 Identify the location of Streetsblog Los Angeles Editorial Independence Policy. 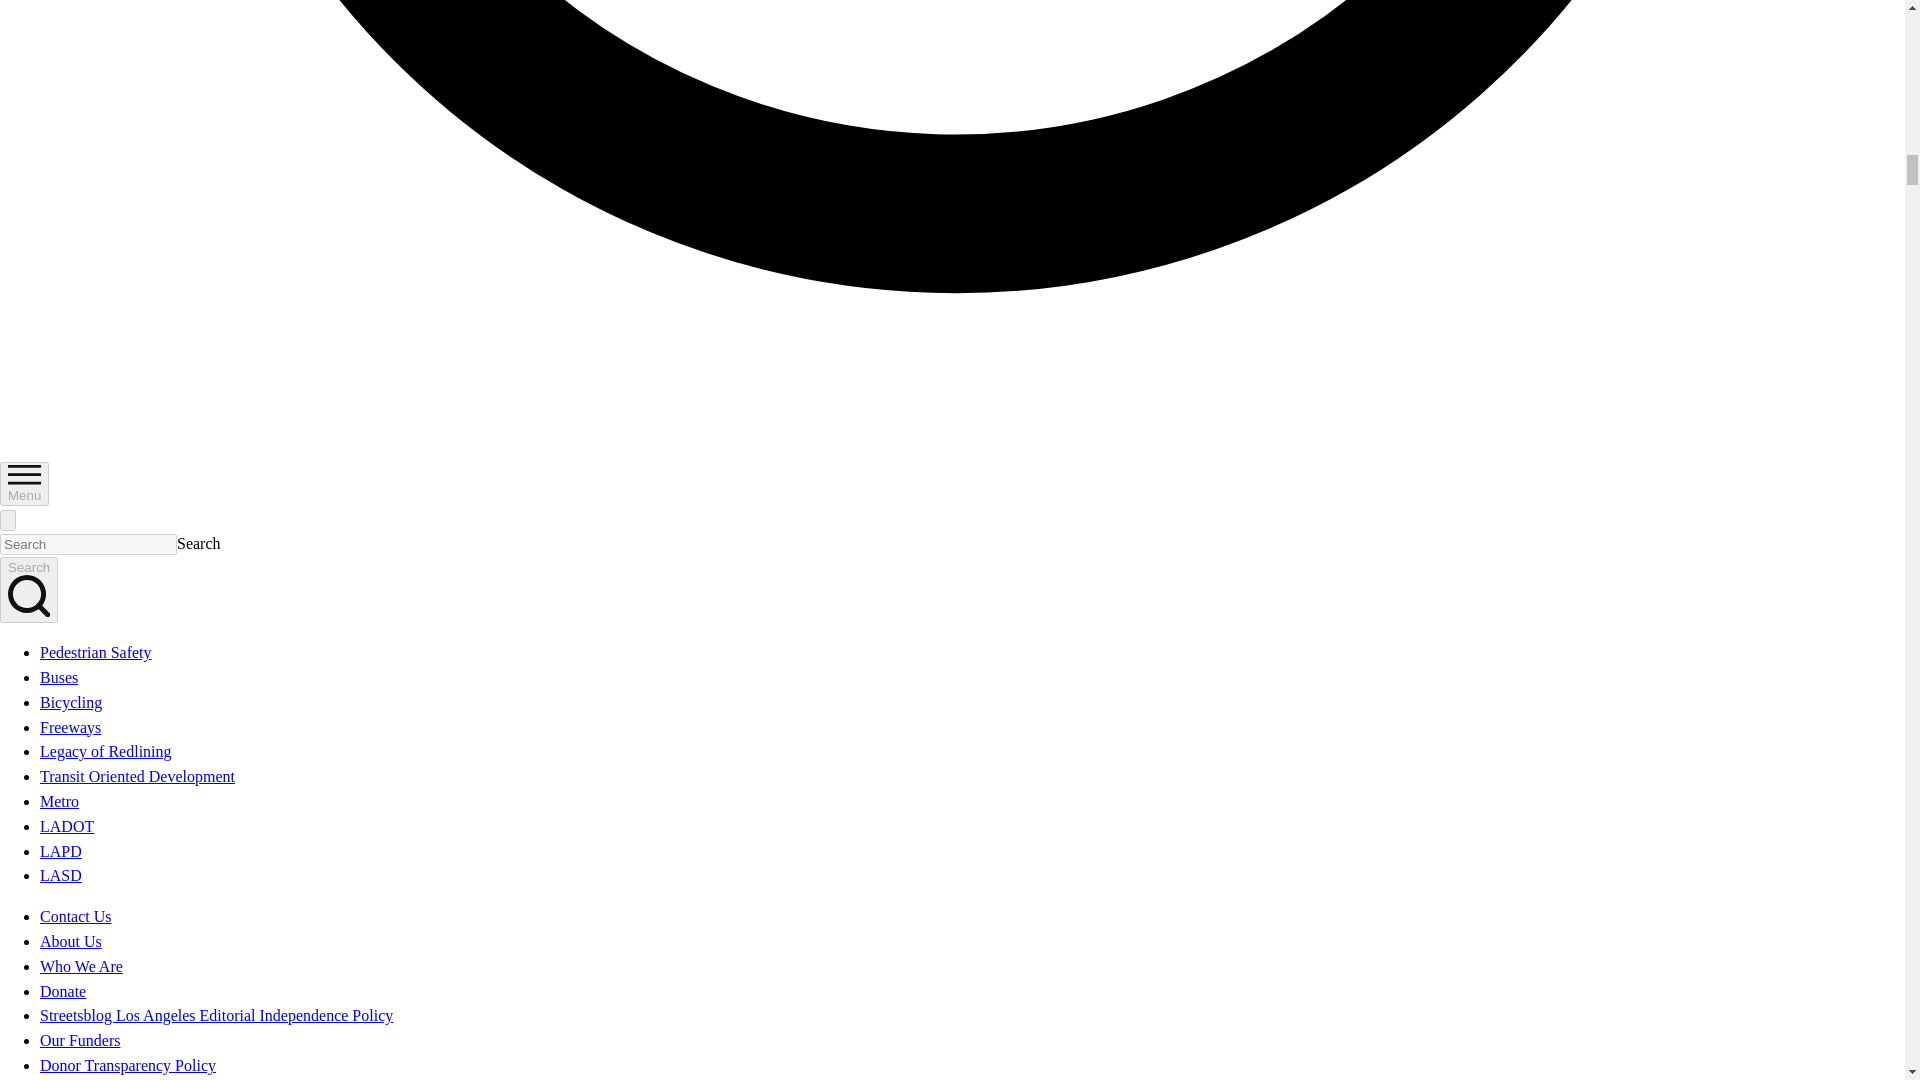
(216, 1014).